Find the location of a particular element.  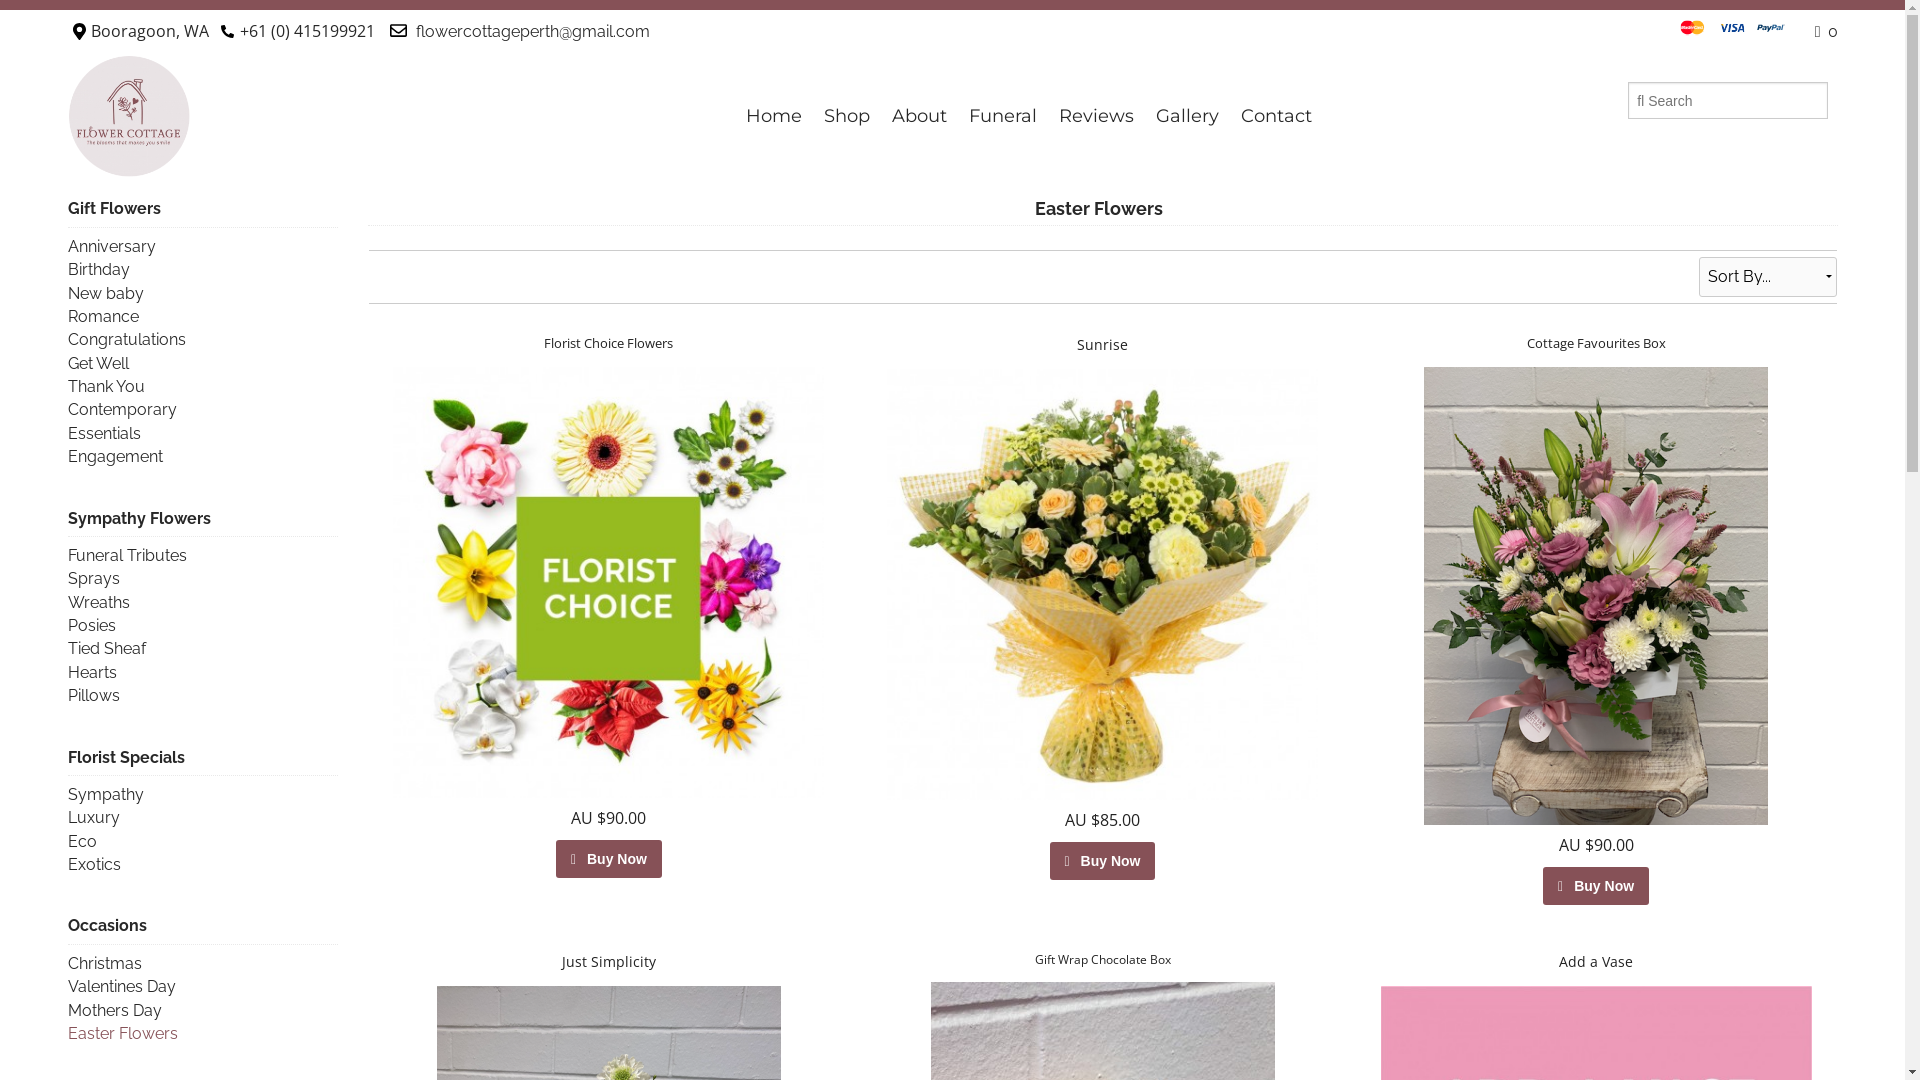

About is located at coordinates (920, 116).